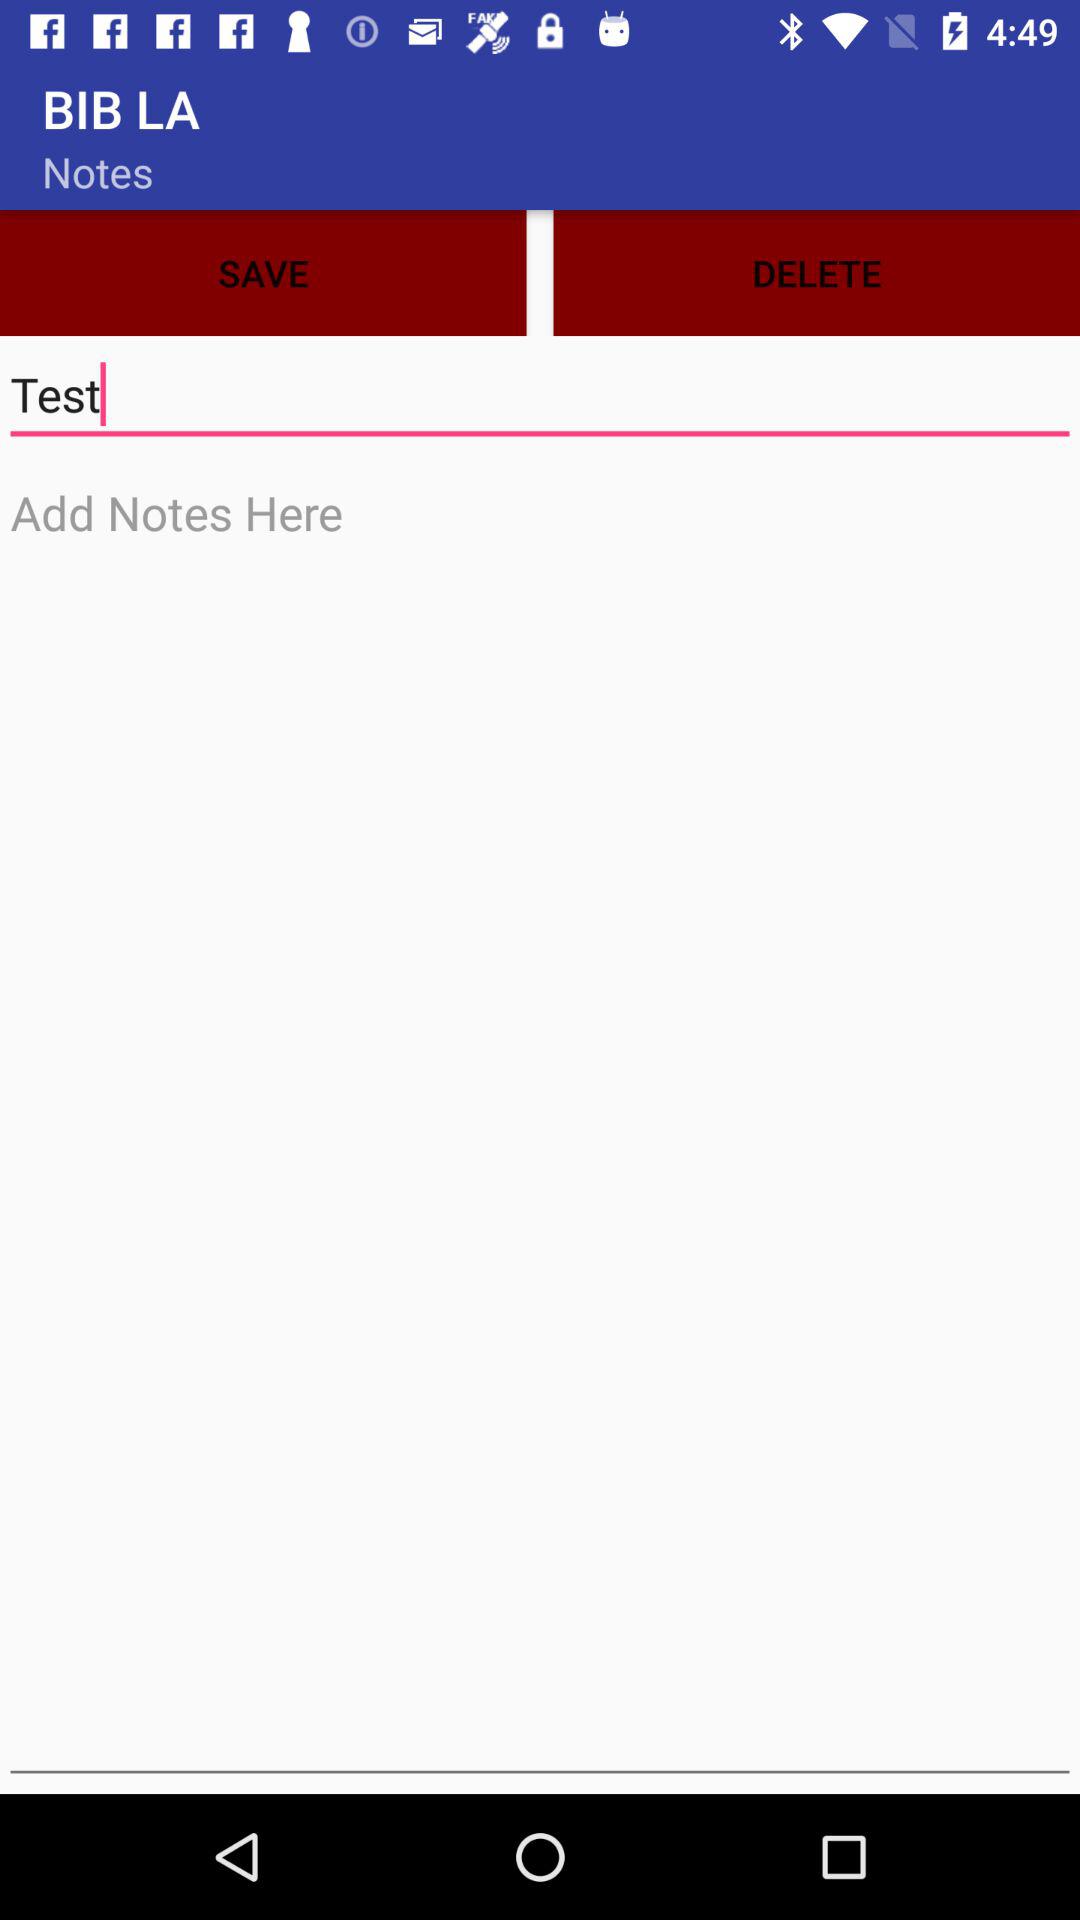  What do you see at coordinates (816, 272) in the screenshot?
I see `click icon next to the save icon` at bounding box center [816, 272].